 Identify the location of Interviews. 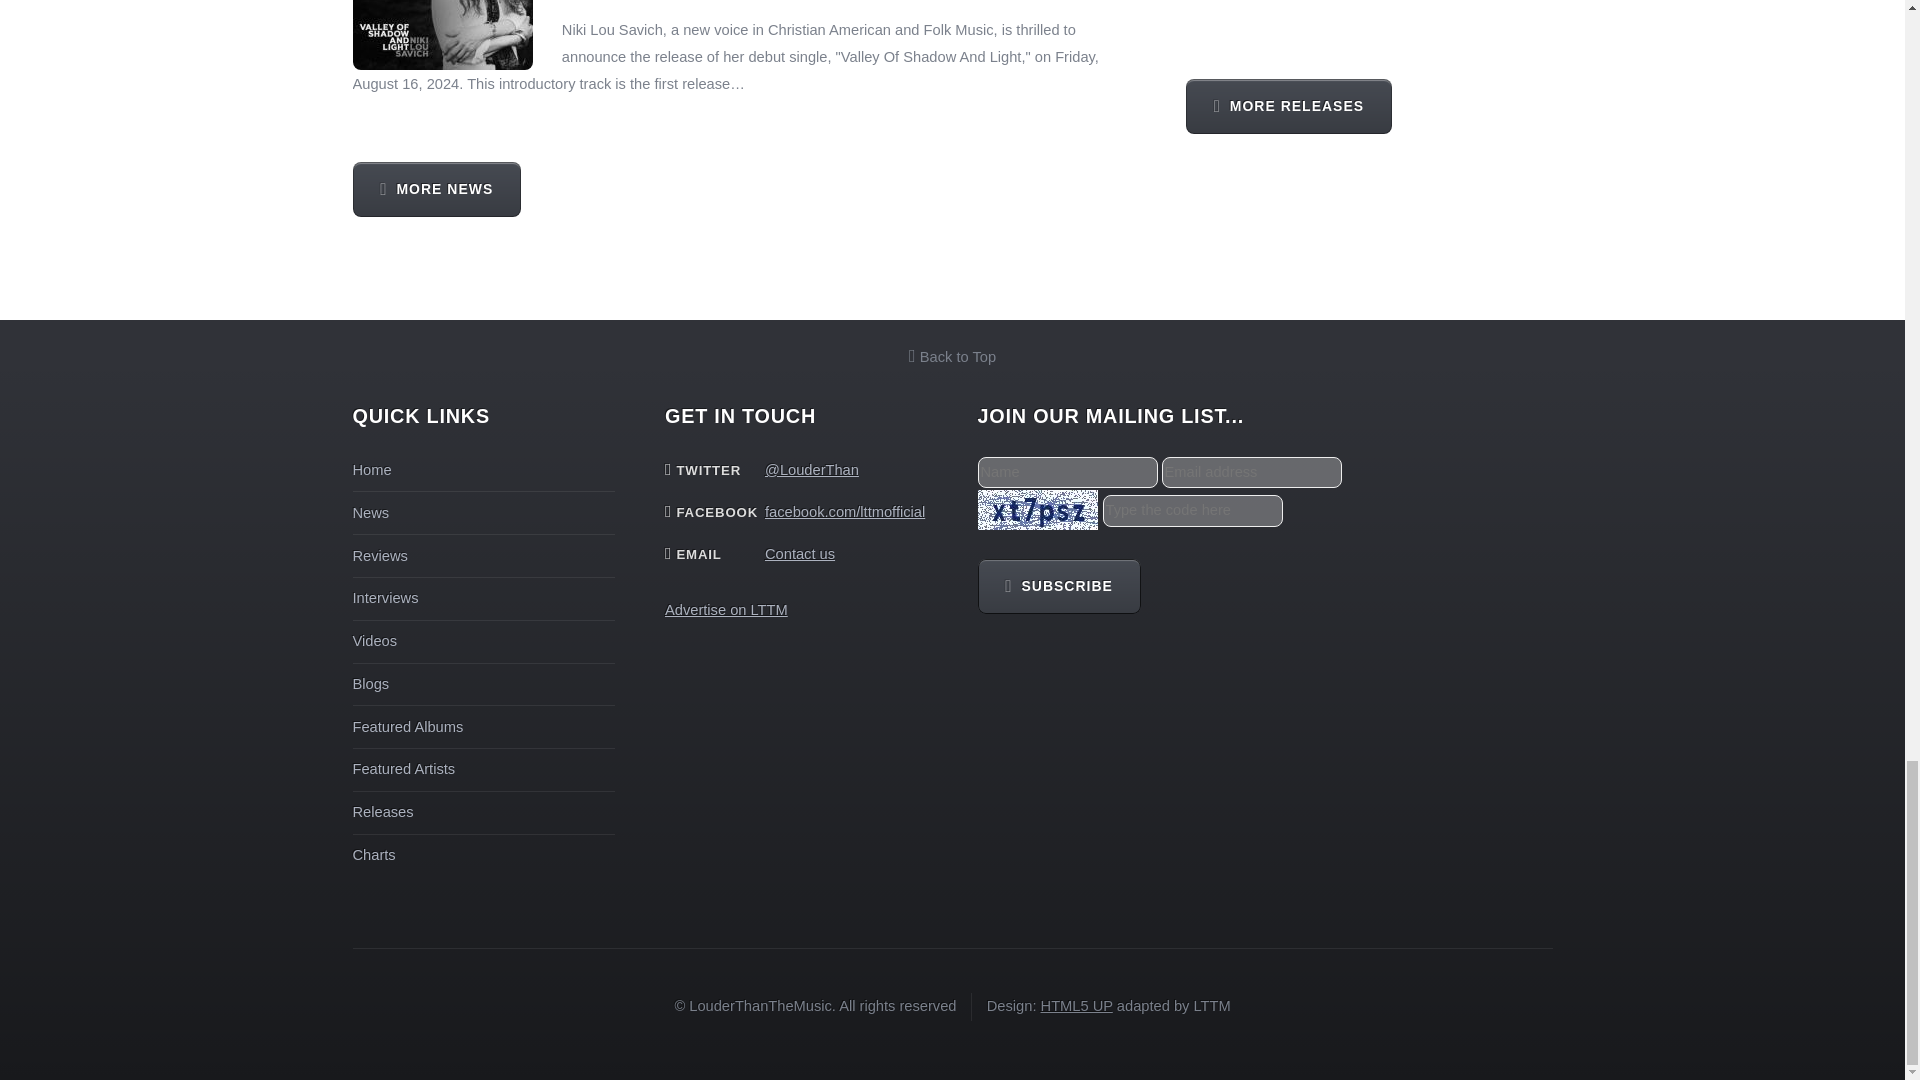
(384, 597).